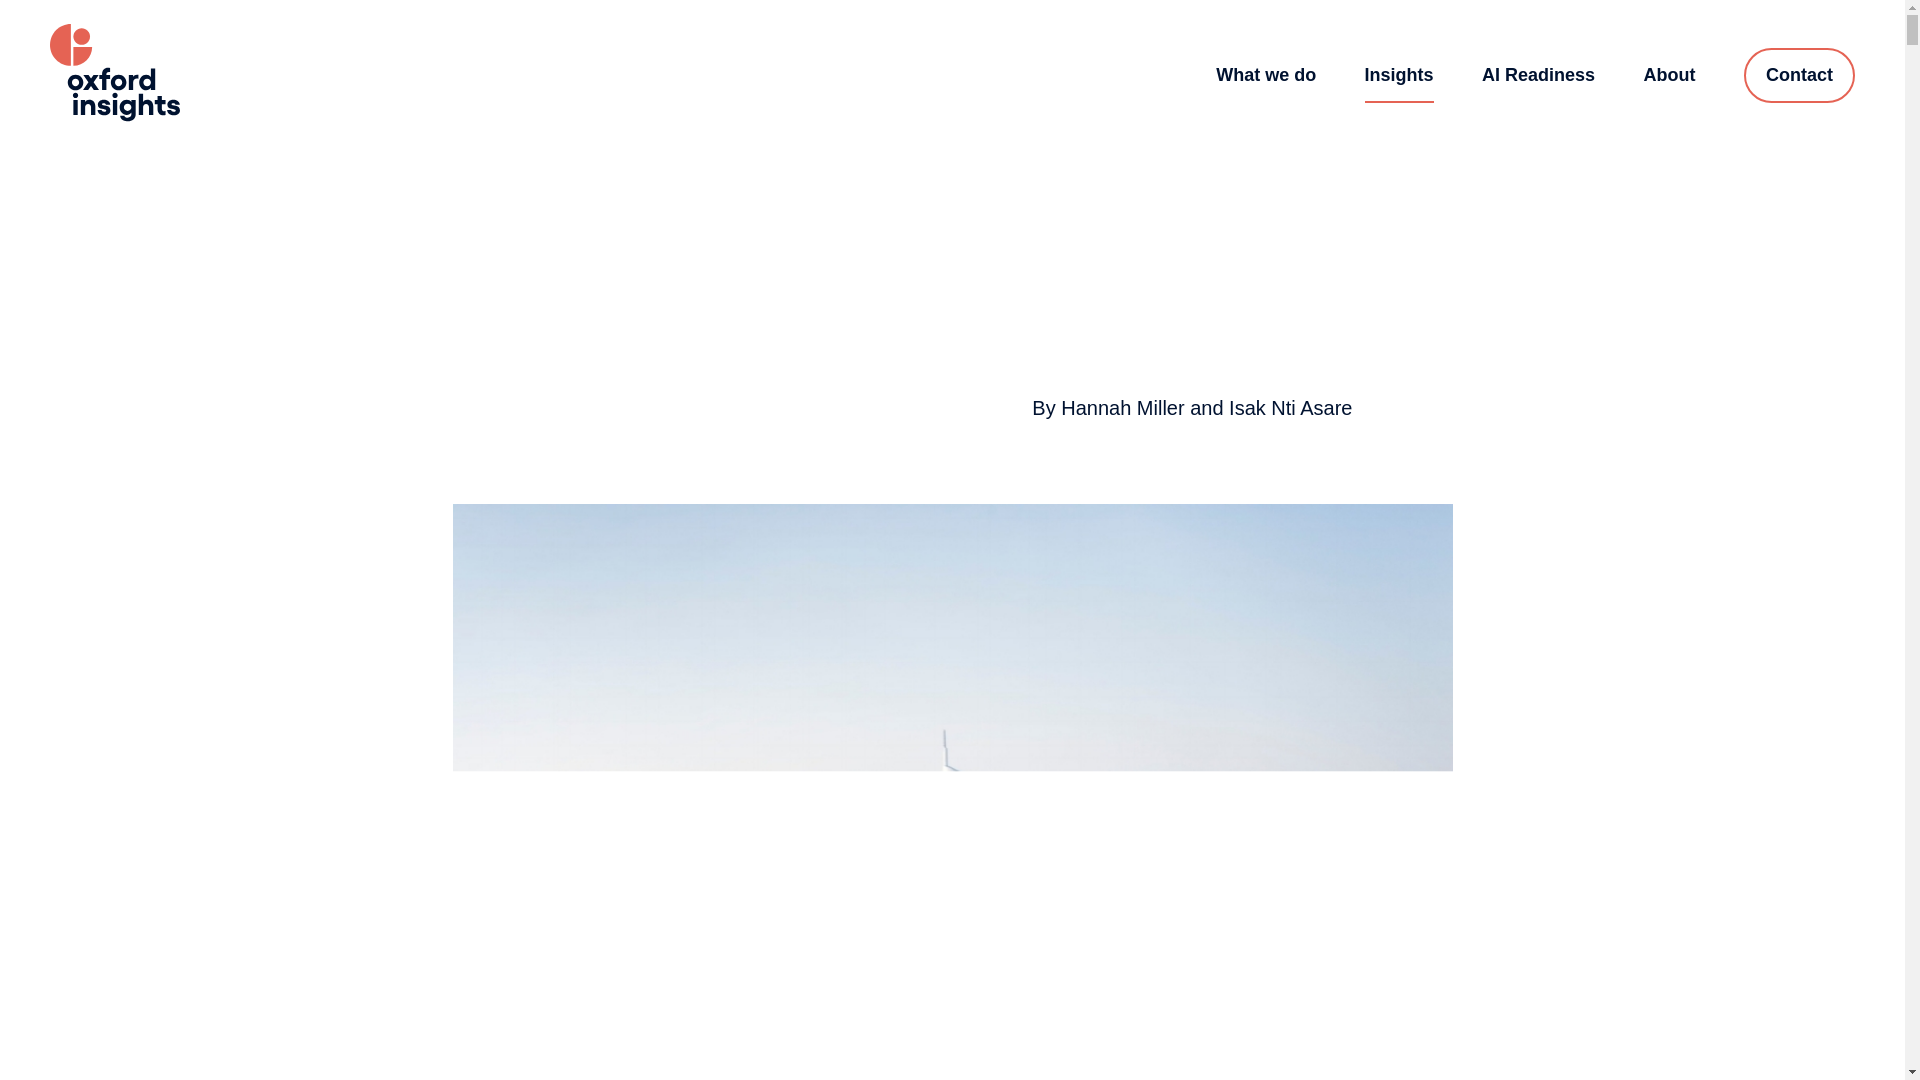 Image resolution: width=1920 pixels, height=1080 pixels. What do you see at coordinates (1400, 74) in the screenshot?
I see `Insights` at bounding box center [1400, 74].